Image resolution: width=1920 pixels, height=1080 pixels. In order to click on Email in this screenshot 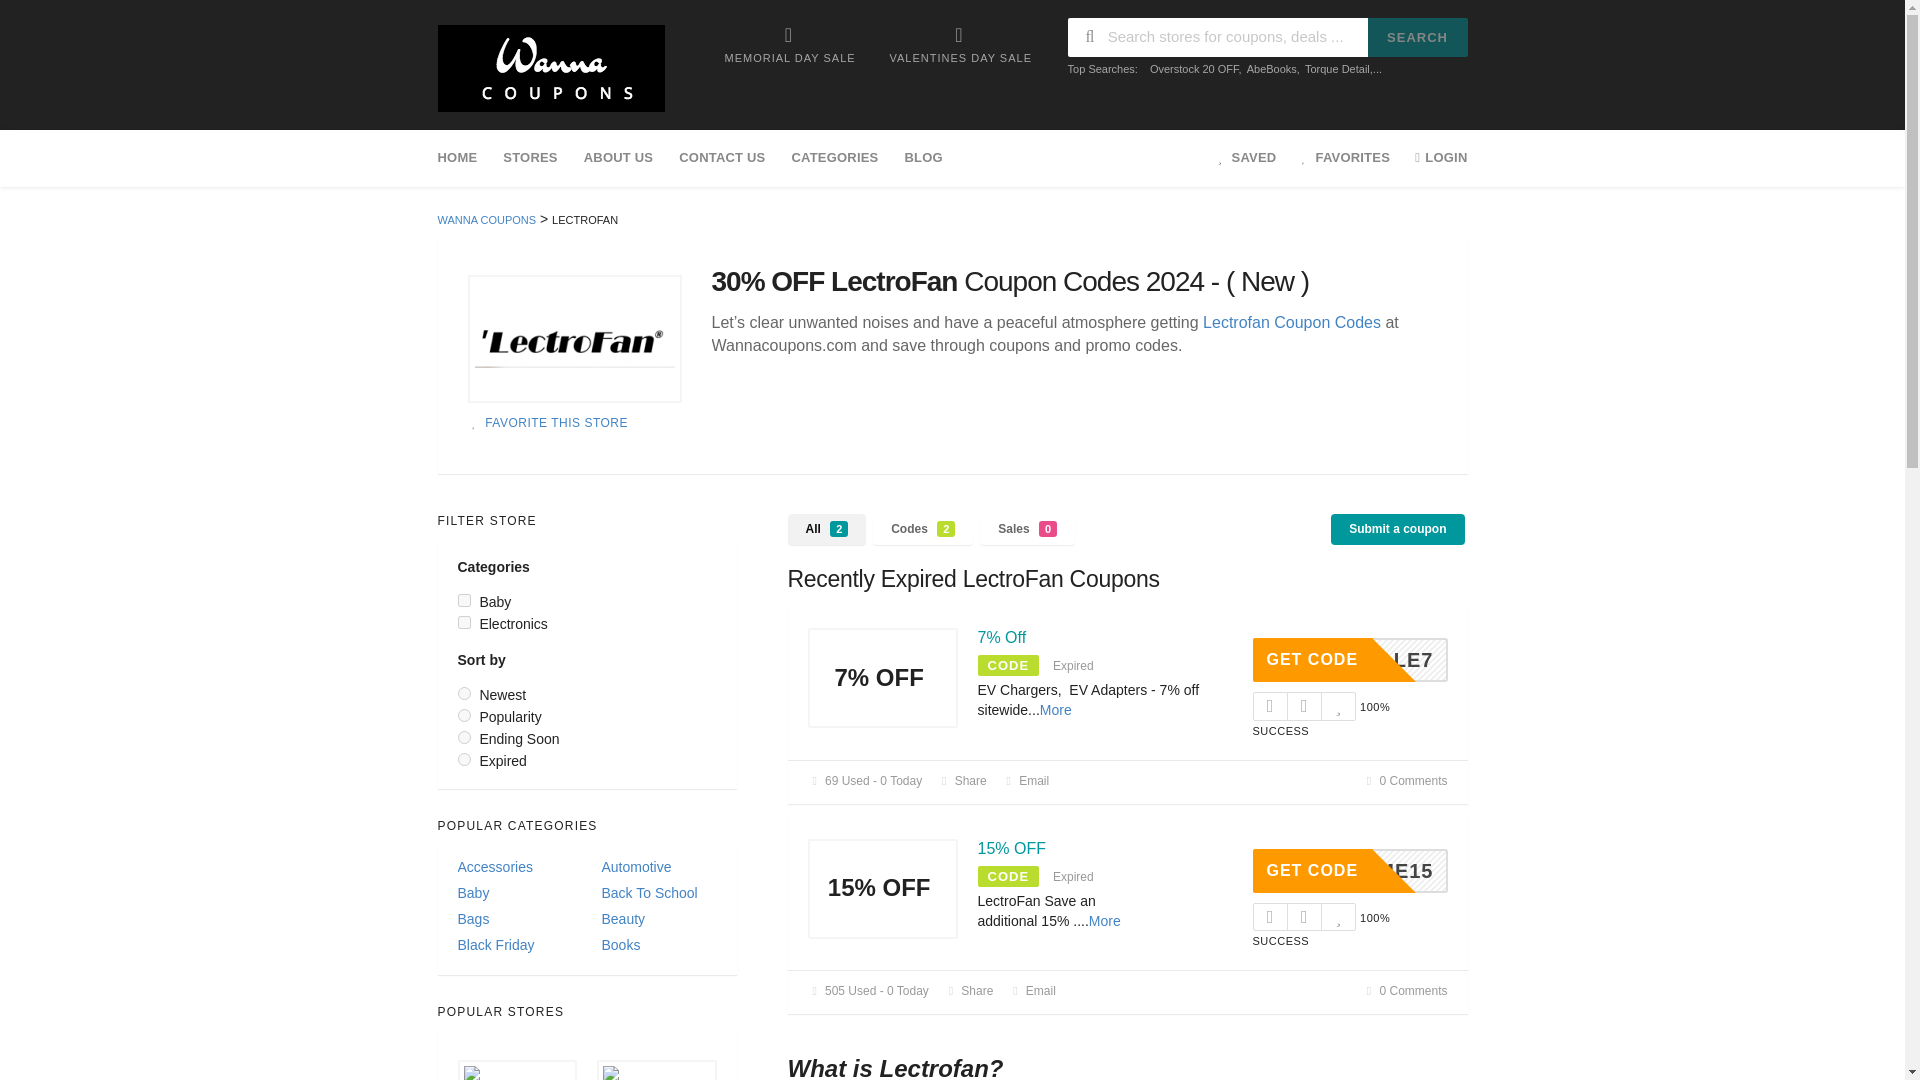, I will do `click(1026, 781)`.